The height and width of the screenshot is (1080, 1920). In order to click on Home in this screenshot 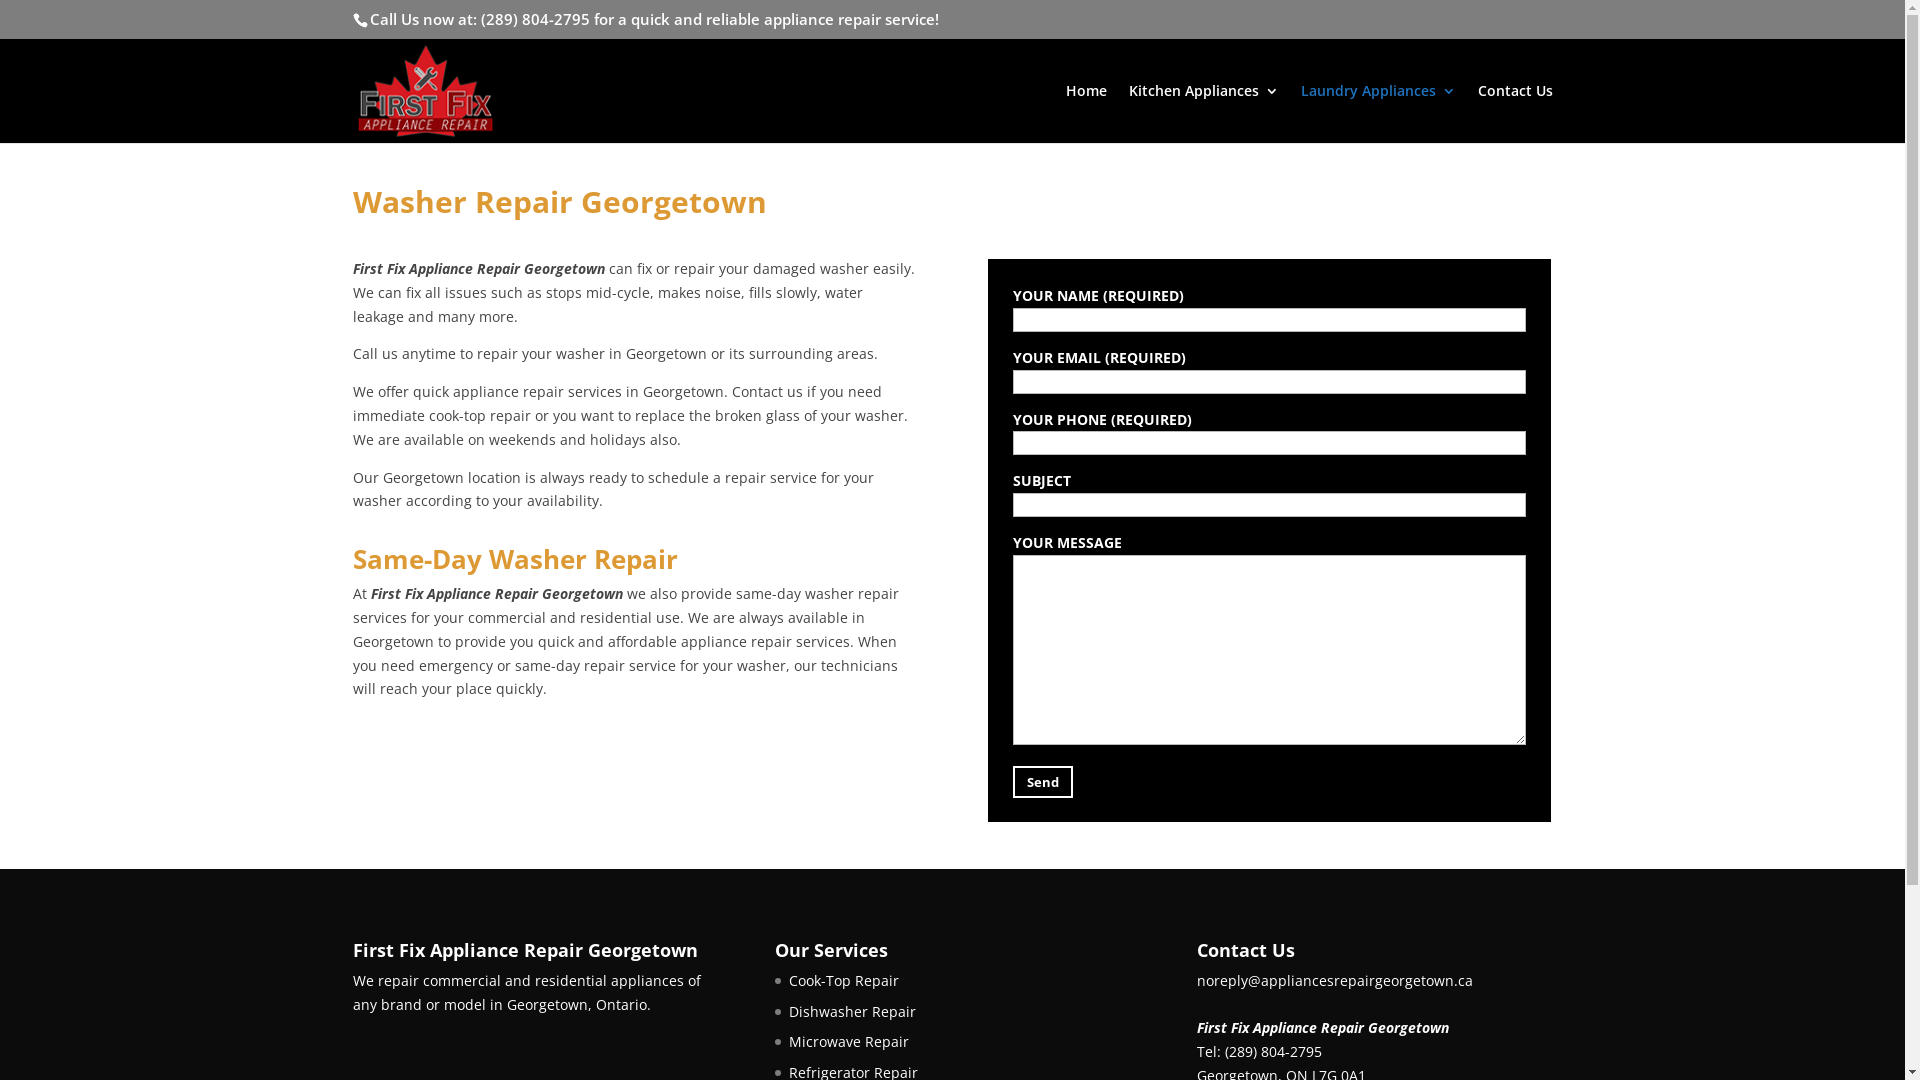, I will do `click(1086, 114)`.